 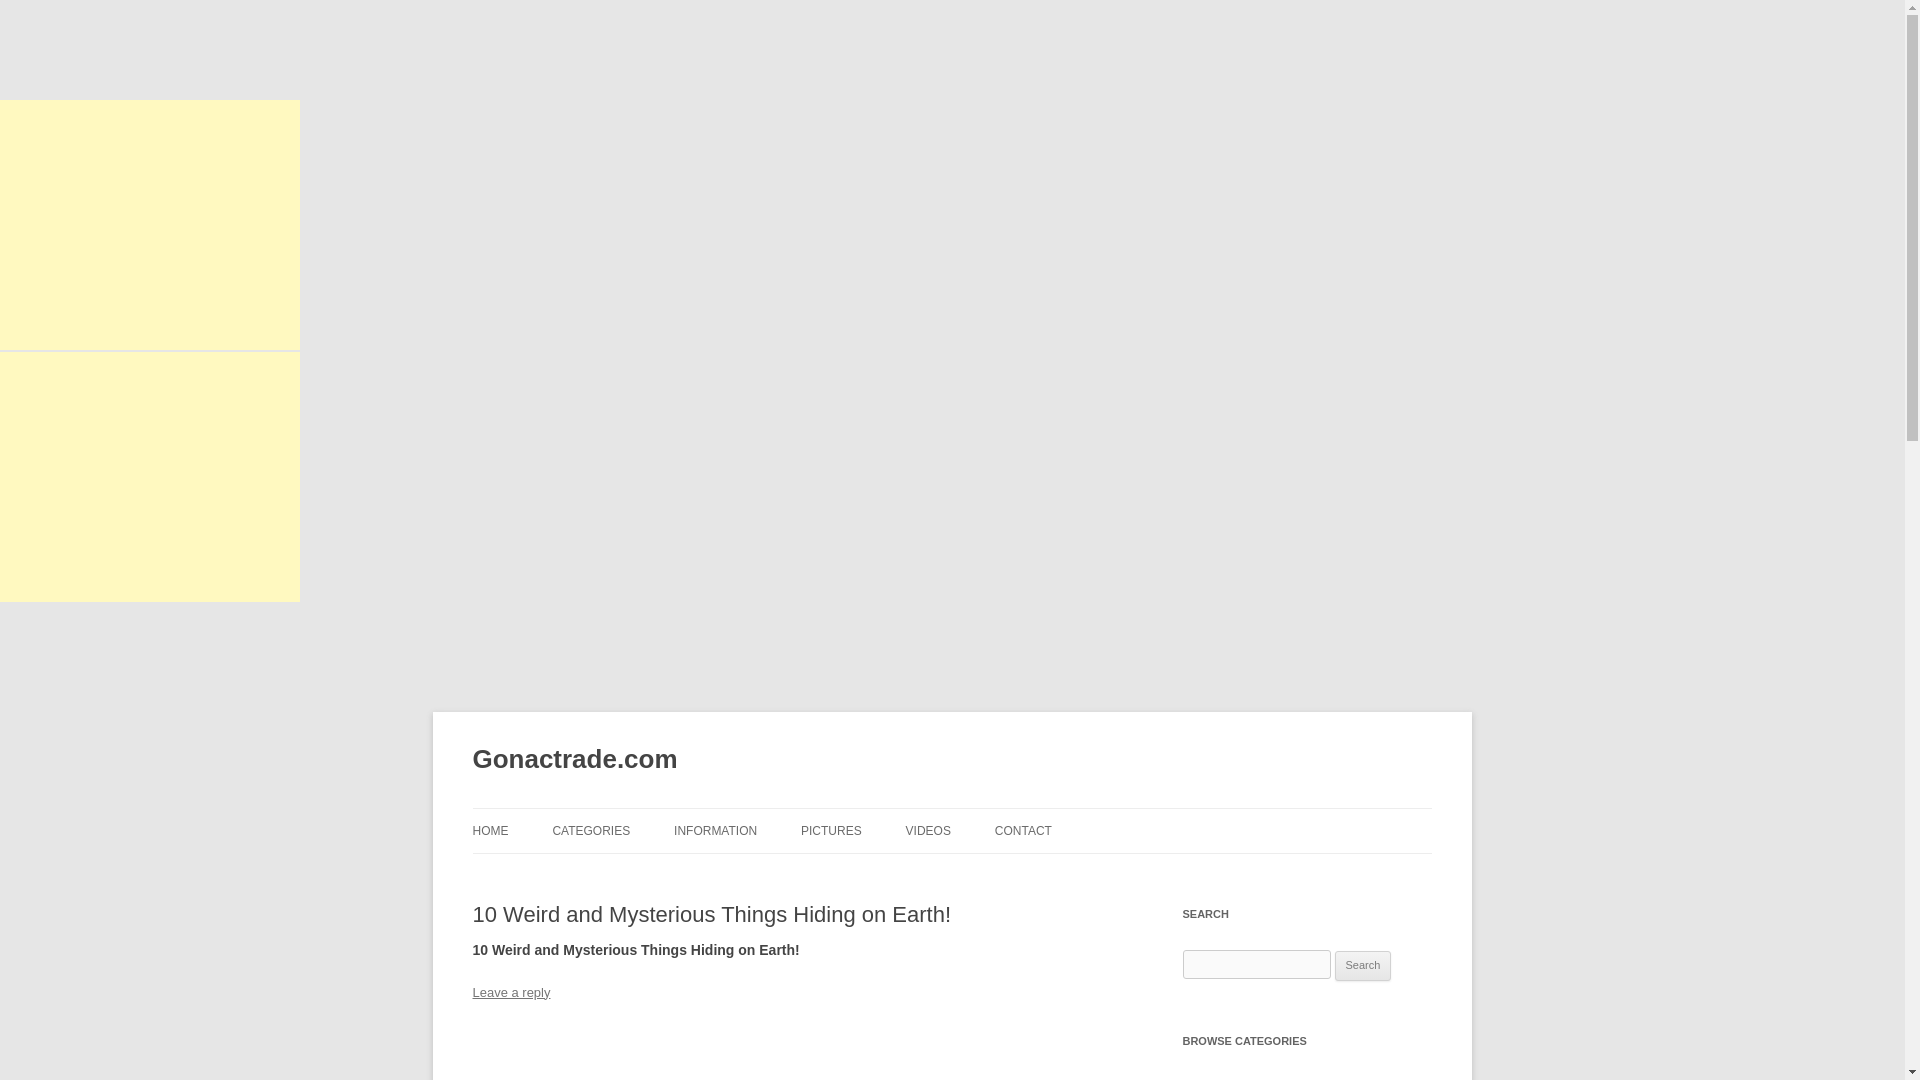 What do you see at coordinates (714, 830) in the screenshot?
I see `INFORMATION` at bounding box center [714, 830].